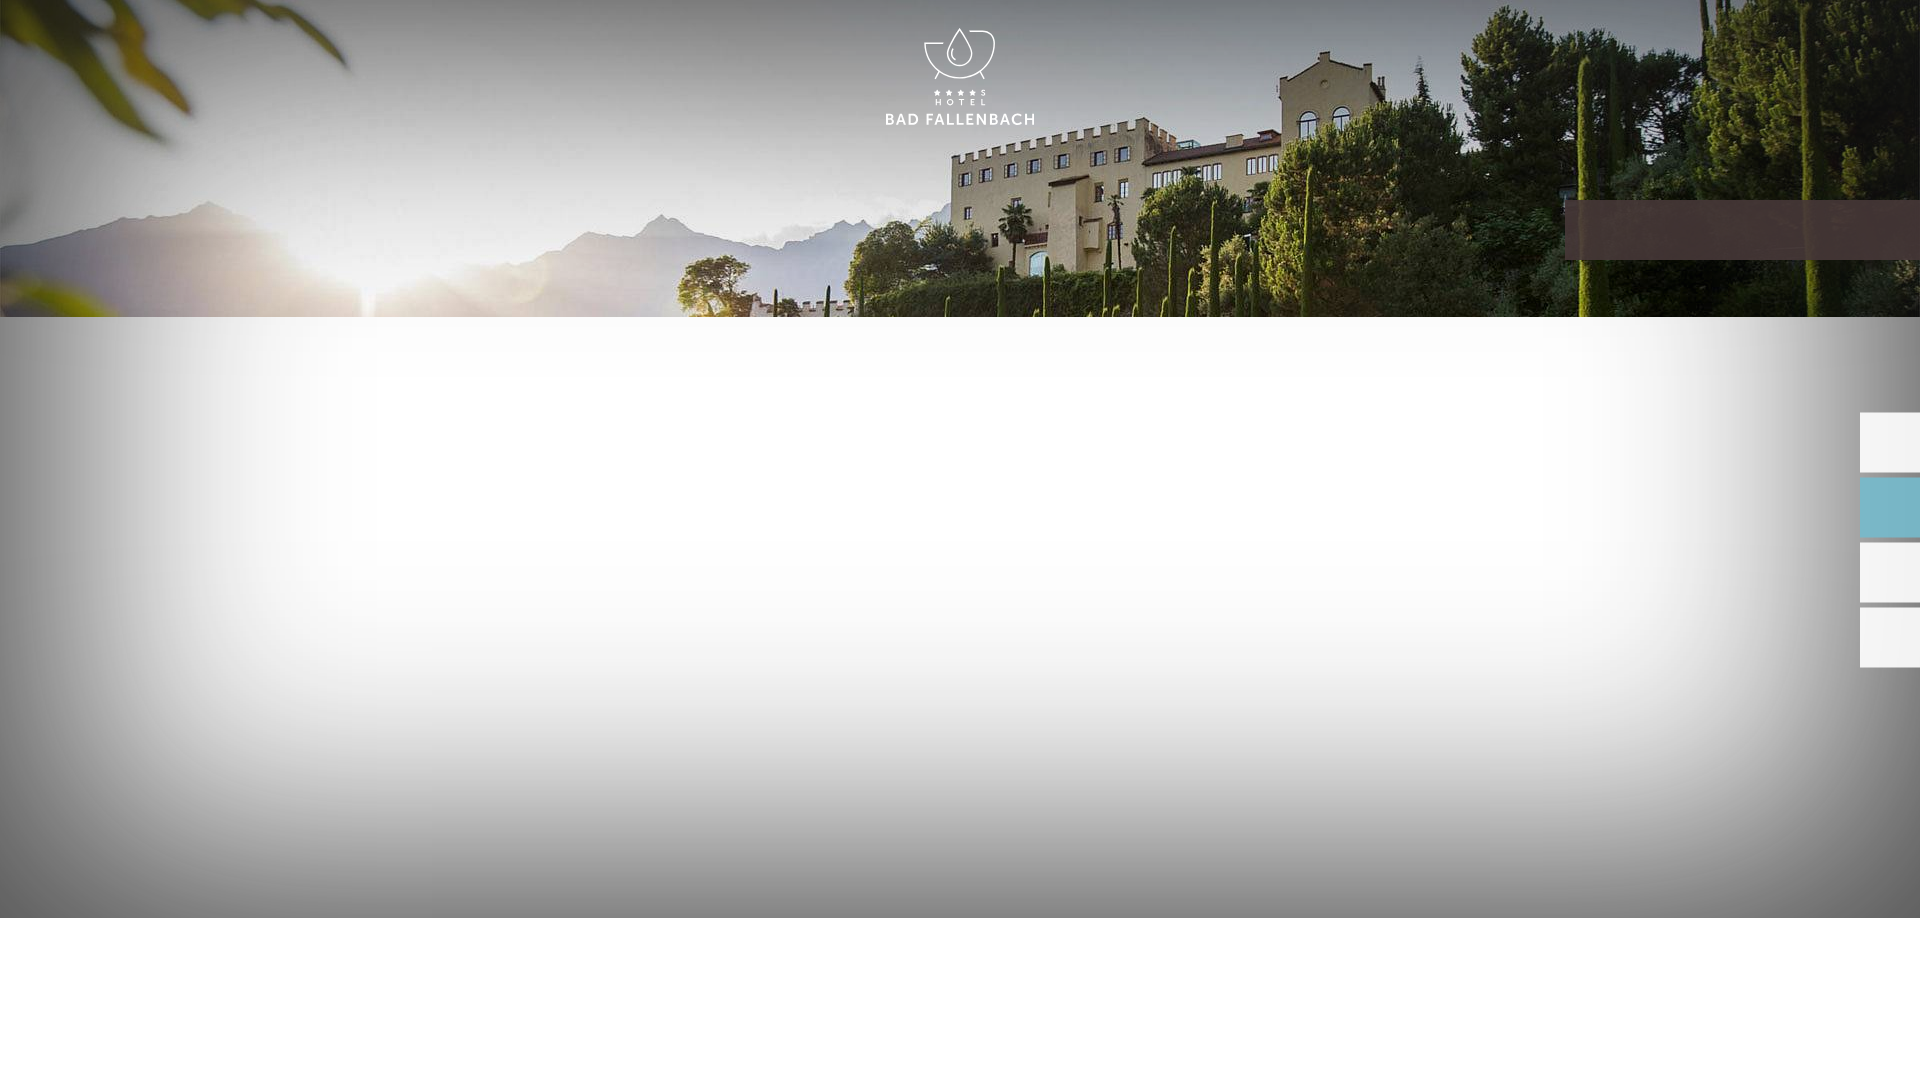 This screenshot has height=1080, width=1920. I want to click on HOTEL BAD FALLENBACH, so click(960, 78).